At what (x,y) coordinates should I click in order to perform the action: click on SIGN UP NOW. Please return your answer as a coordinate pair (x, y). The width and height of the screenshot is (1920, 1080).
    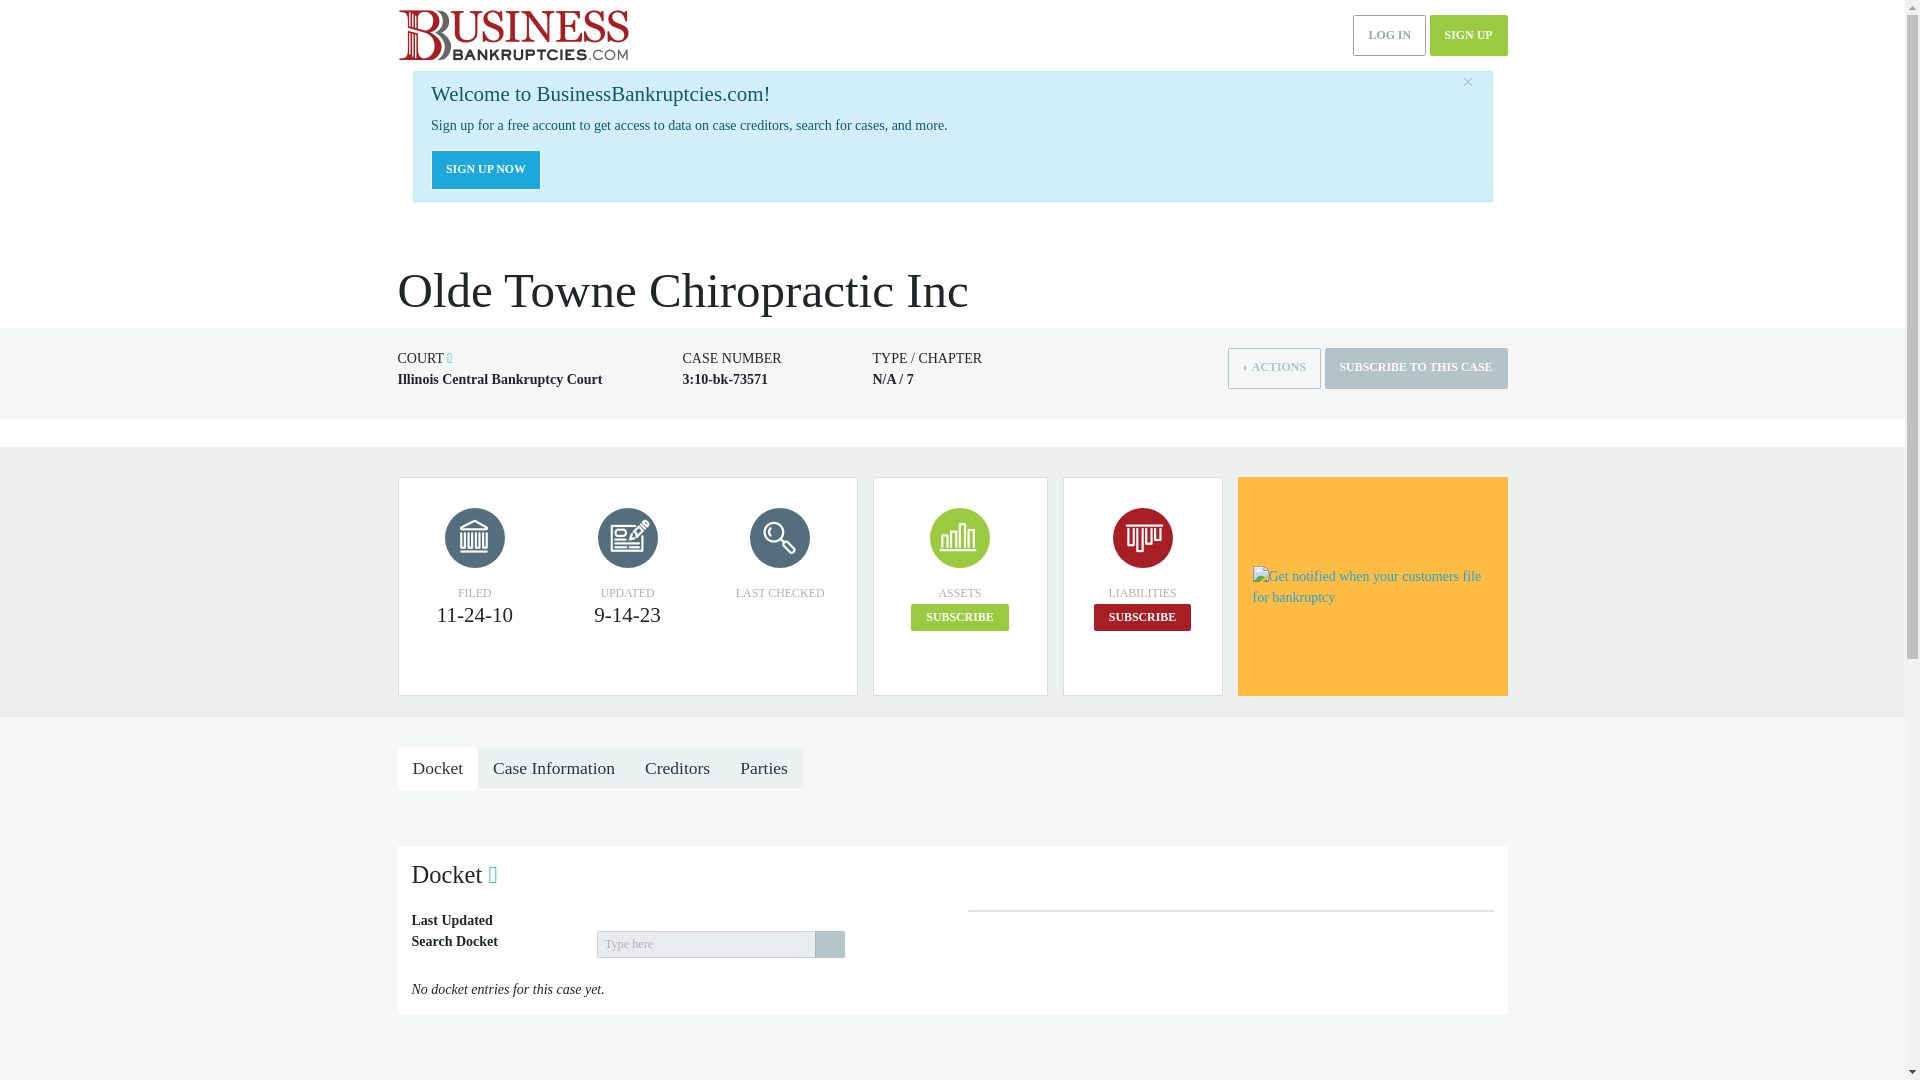
    Looking at the image, I should click on (486, 170).